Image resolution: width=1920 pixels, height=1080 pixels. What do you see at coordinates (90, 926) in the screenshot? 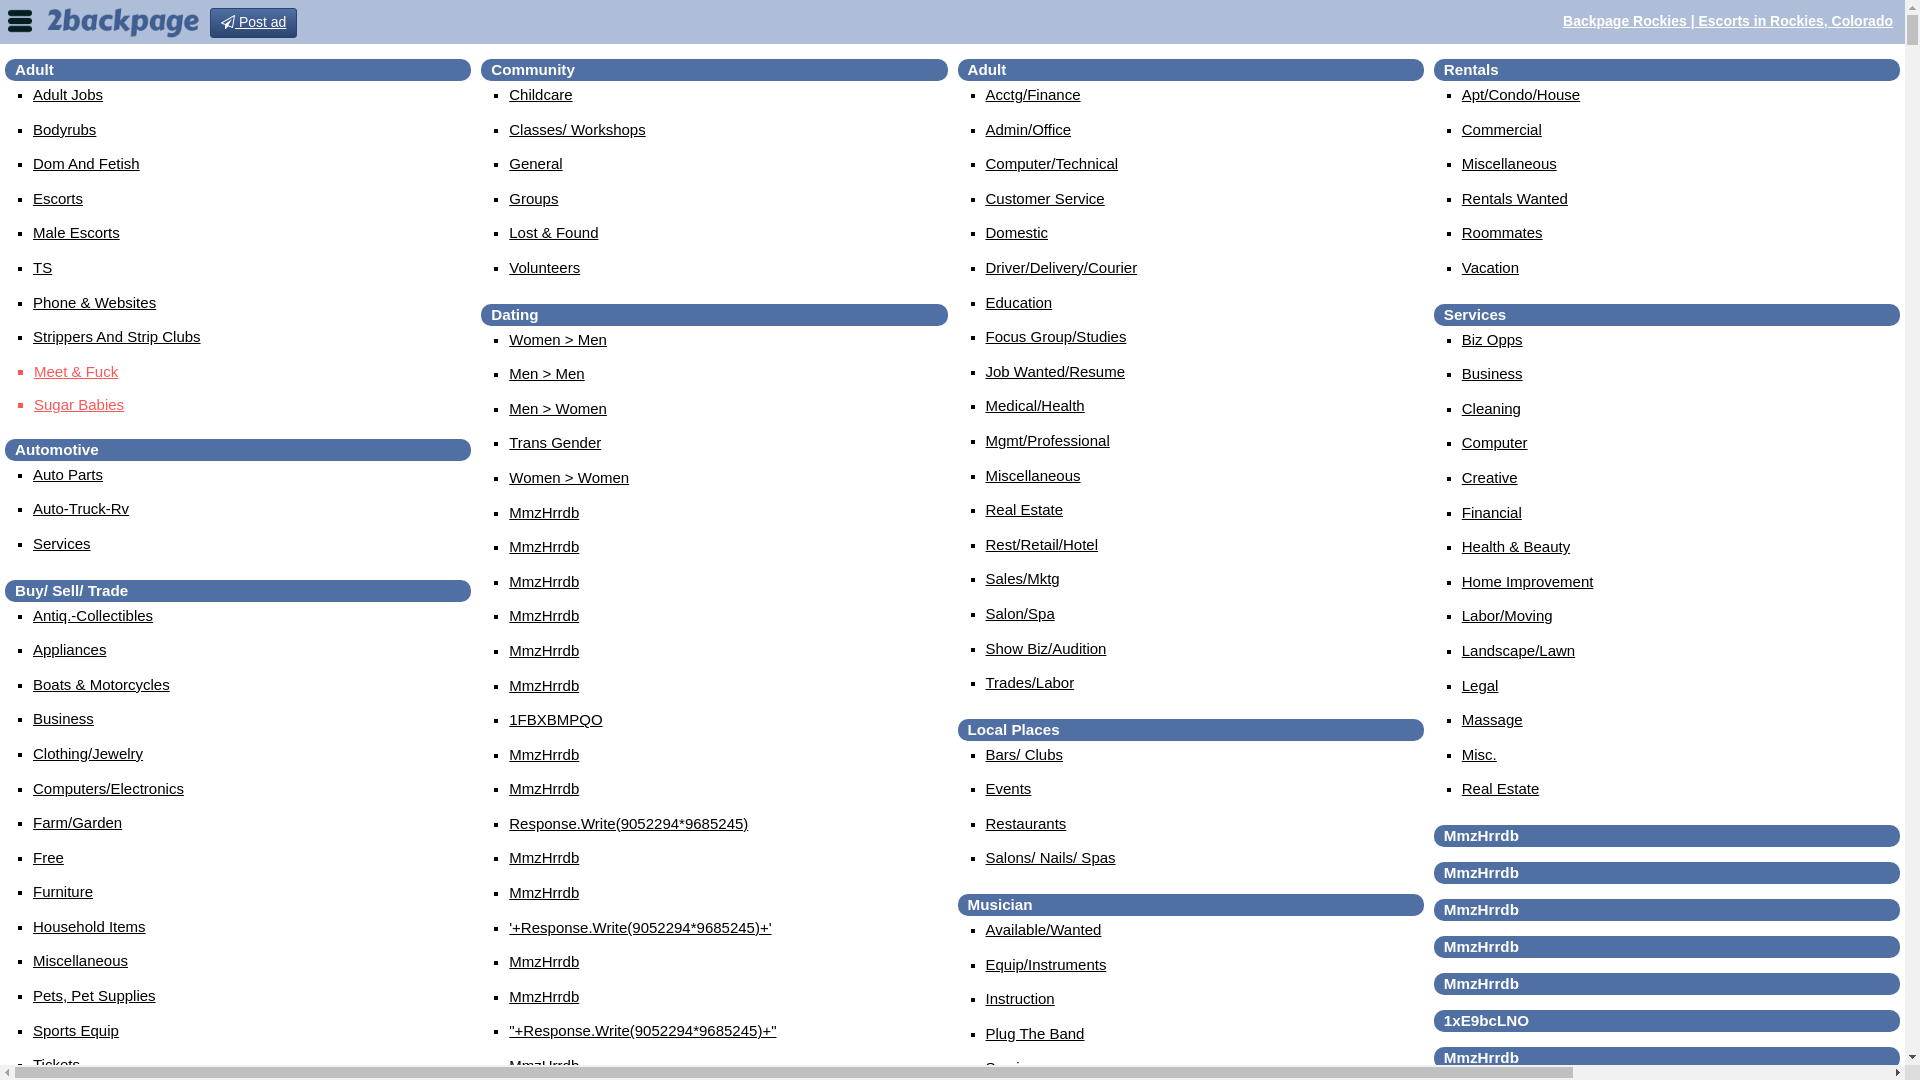
I see `Household Items` at bounding box center [90, 926].